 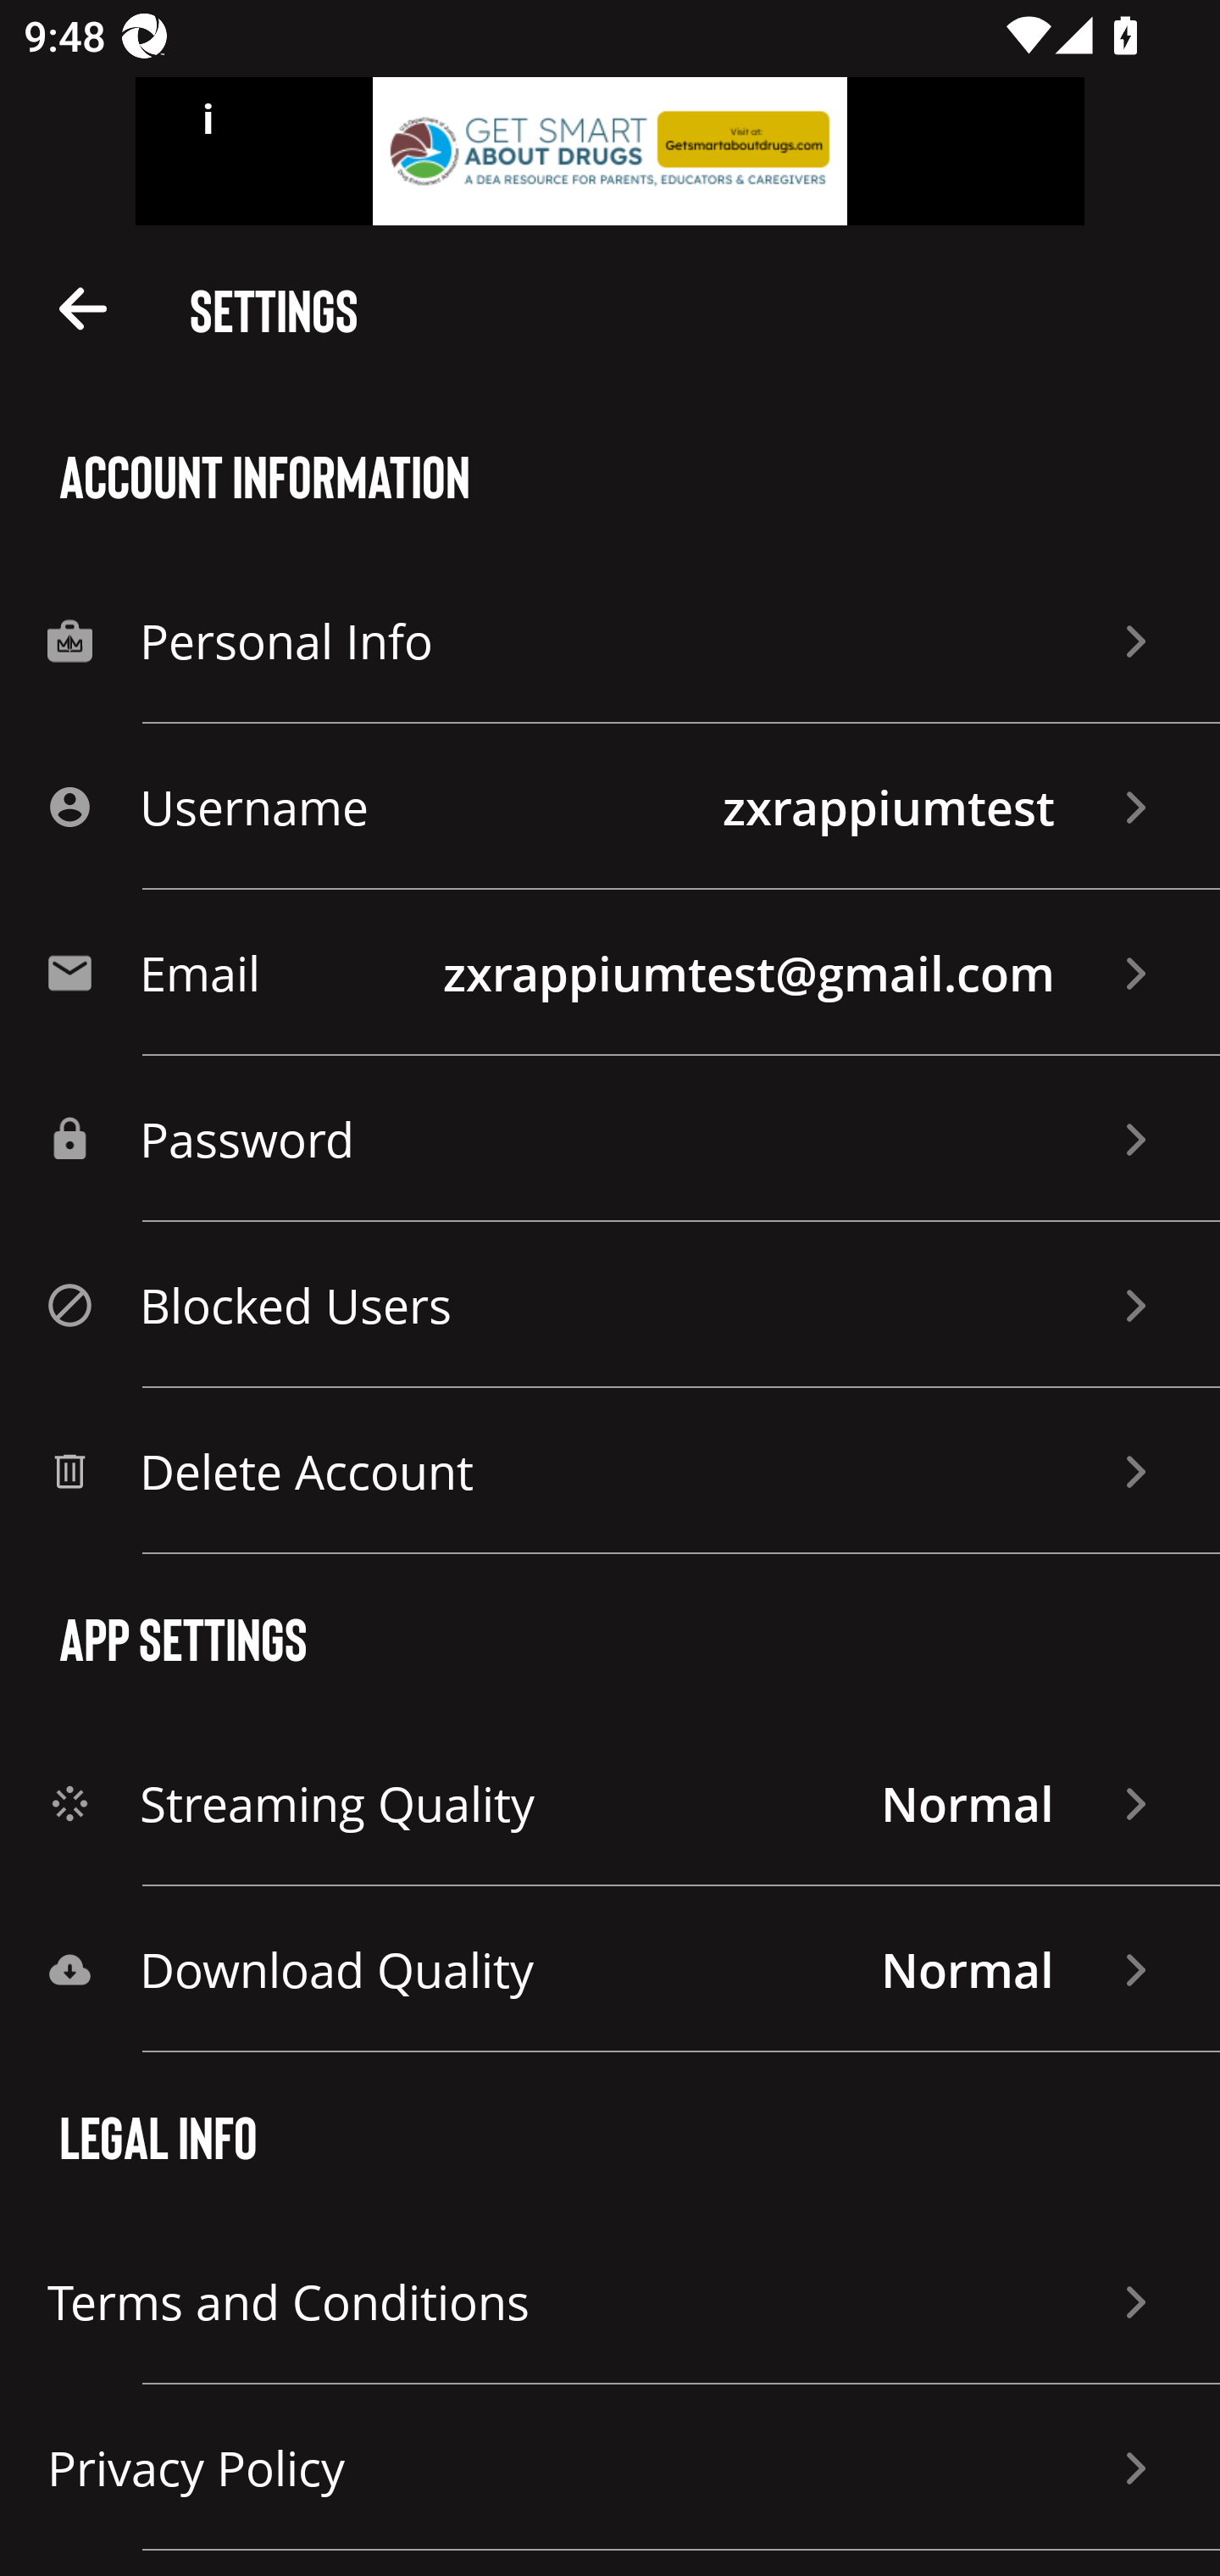 What do you see at coordinates (610, 2301) in the screenshot?
I see `Terms and Conditions` at bounding box center [610, 2301].